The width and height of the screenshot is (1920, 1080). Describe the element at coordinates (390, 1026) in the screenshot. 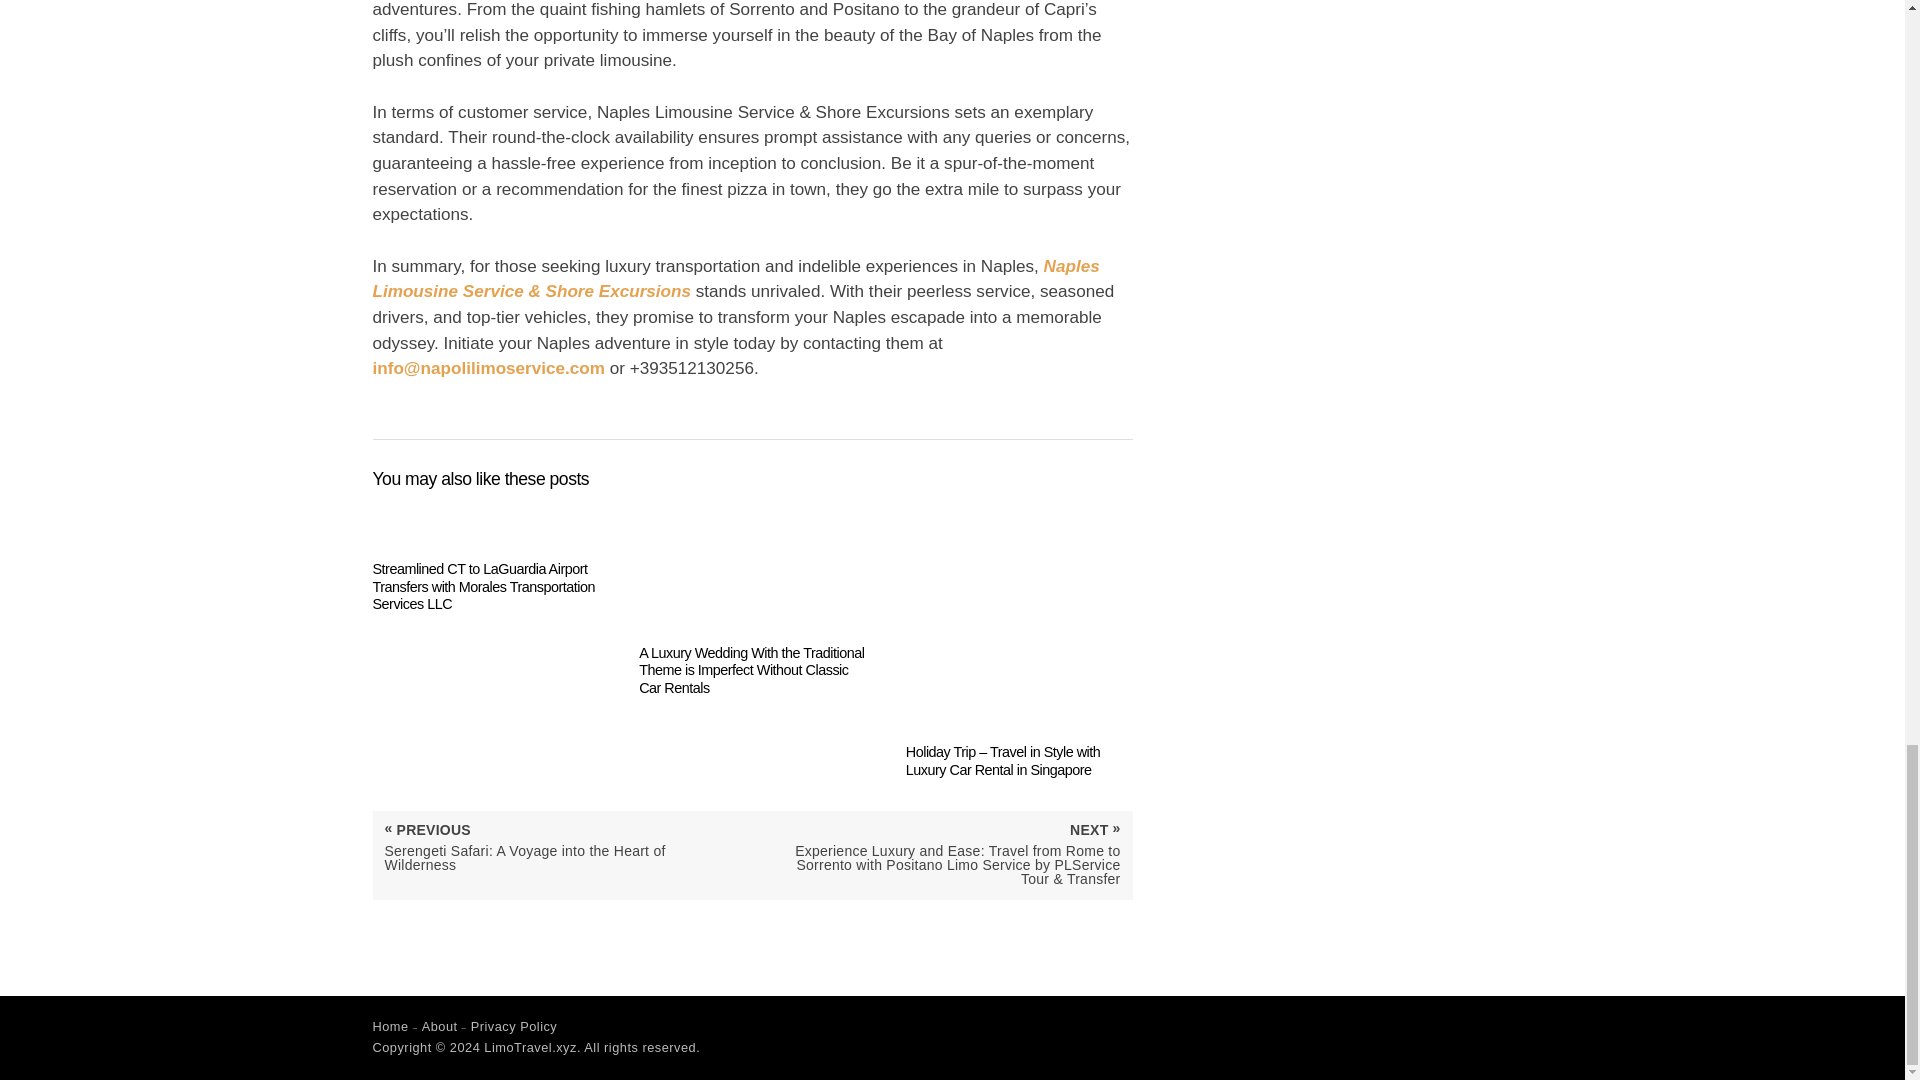

I see `Home` at that location.